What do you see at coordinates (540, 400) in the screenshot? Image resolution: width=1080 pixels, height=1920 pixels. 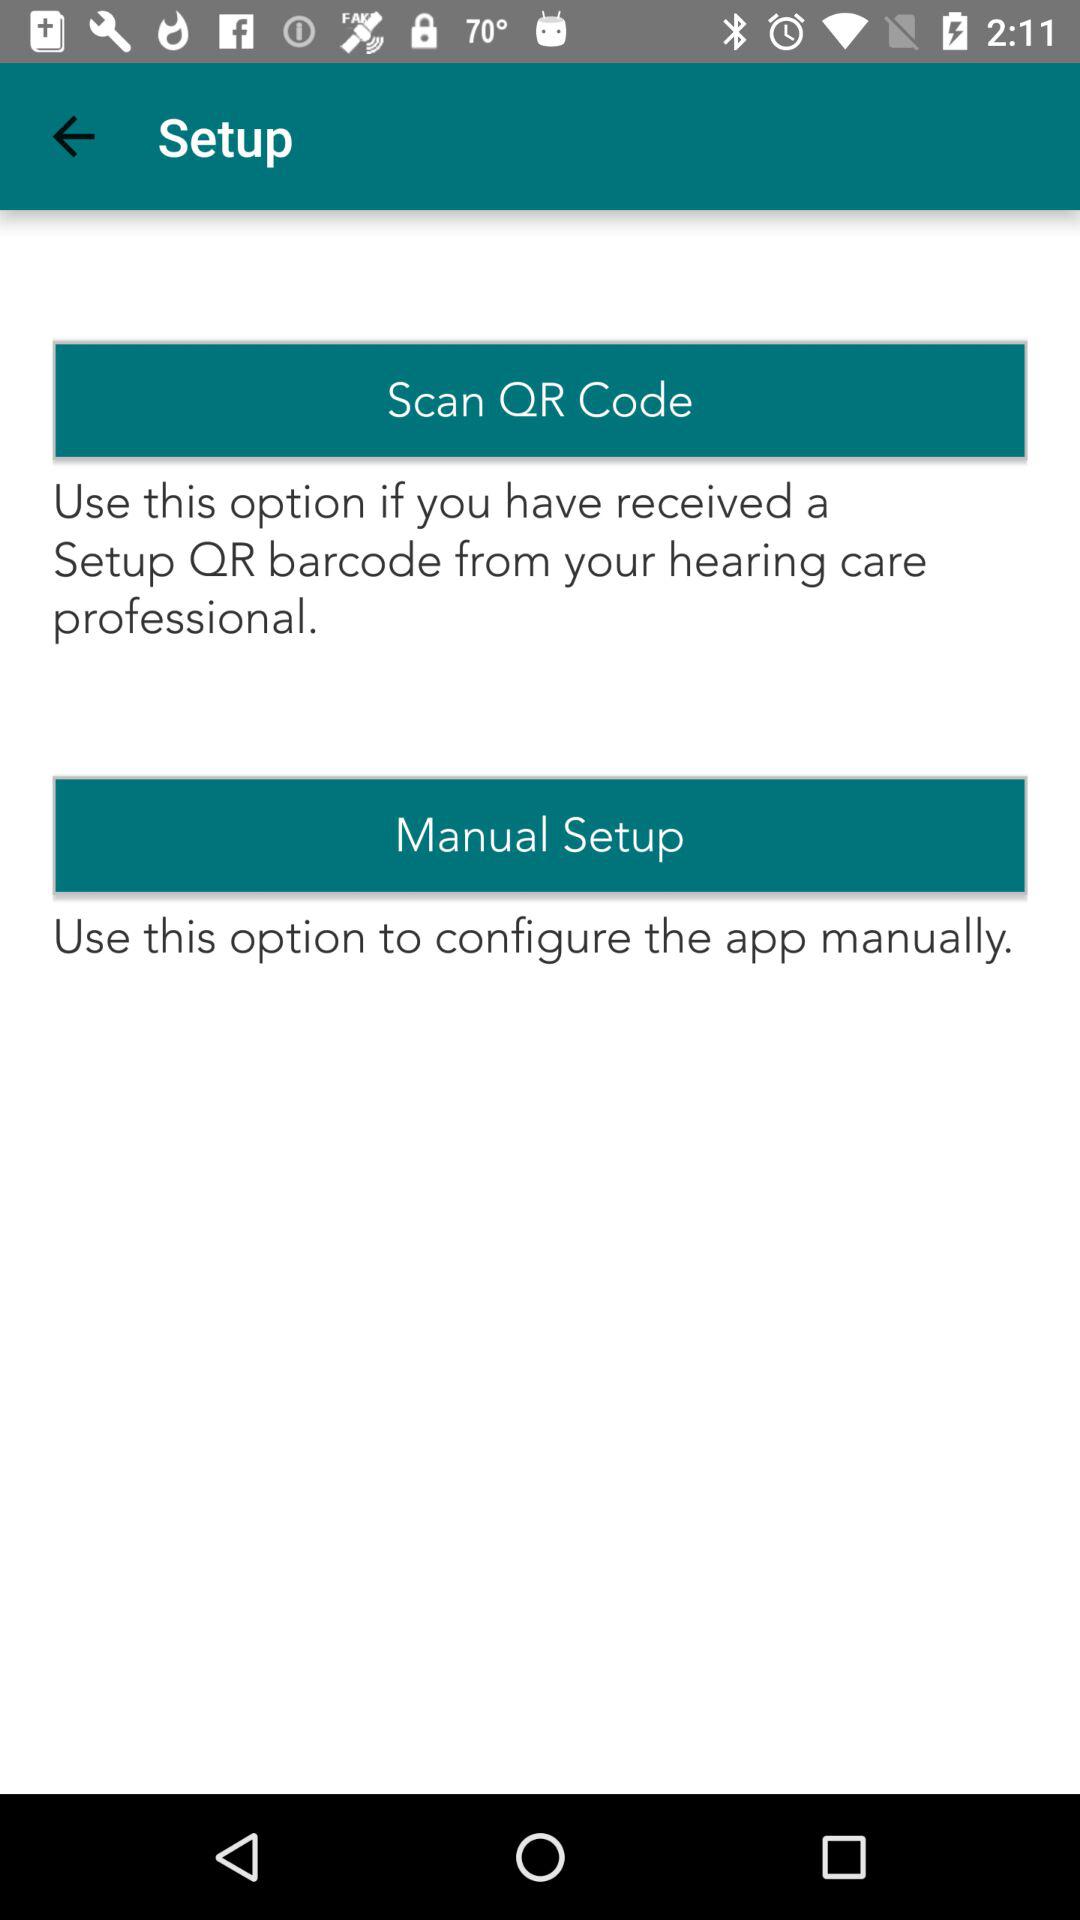 I see `swipe to scan qr code item` at bounding box center [540, 400].